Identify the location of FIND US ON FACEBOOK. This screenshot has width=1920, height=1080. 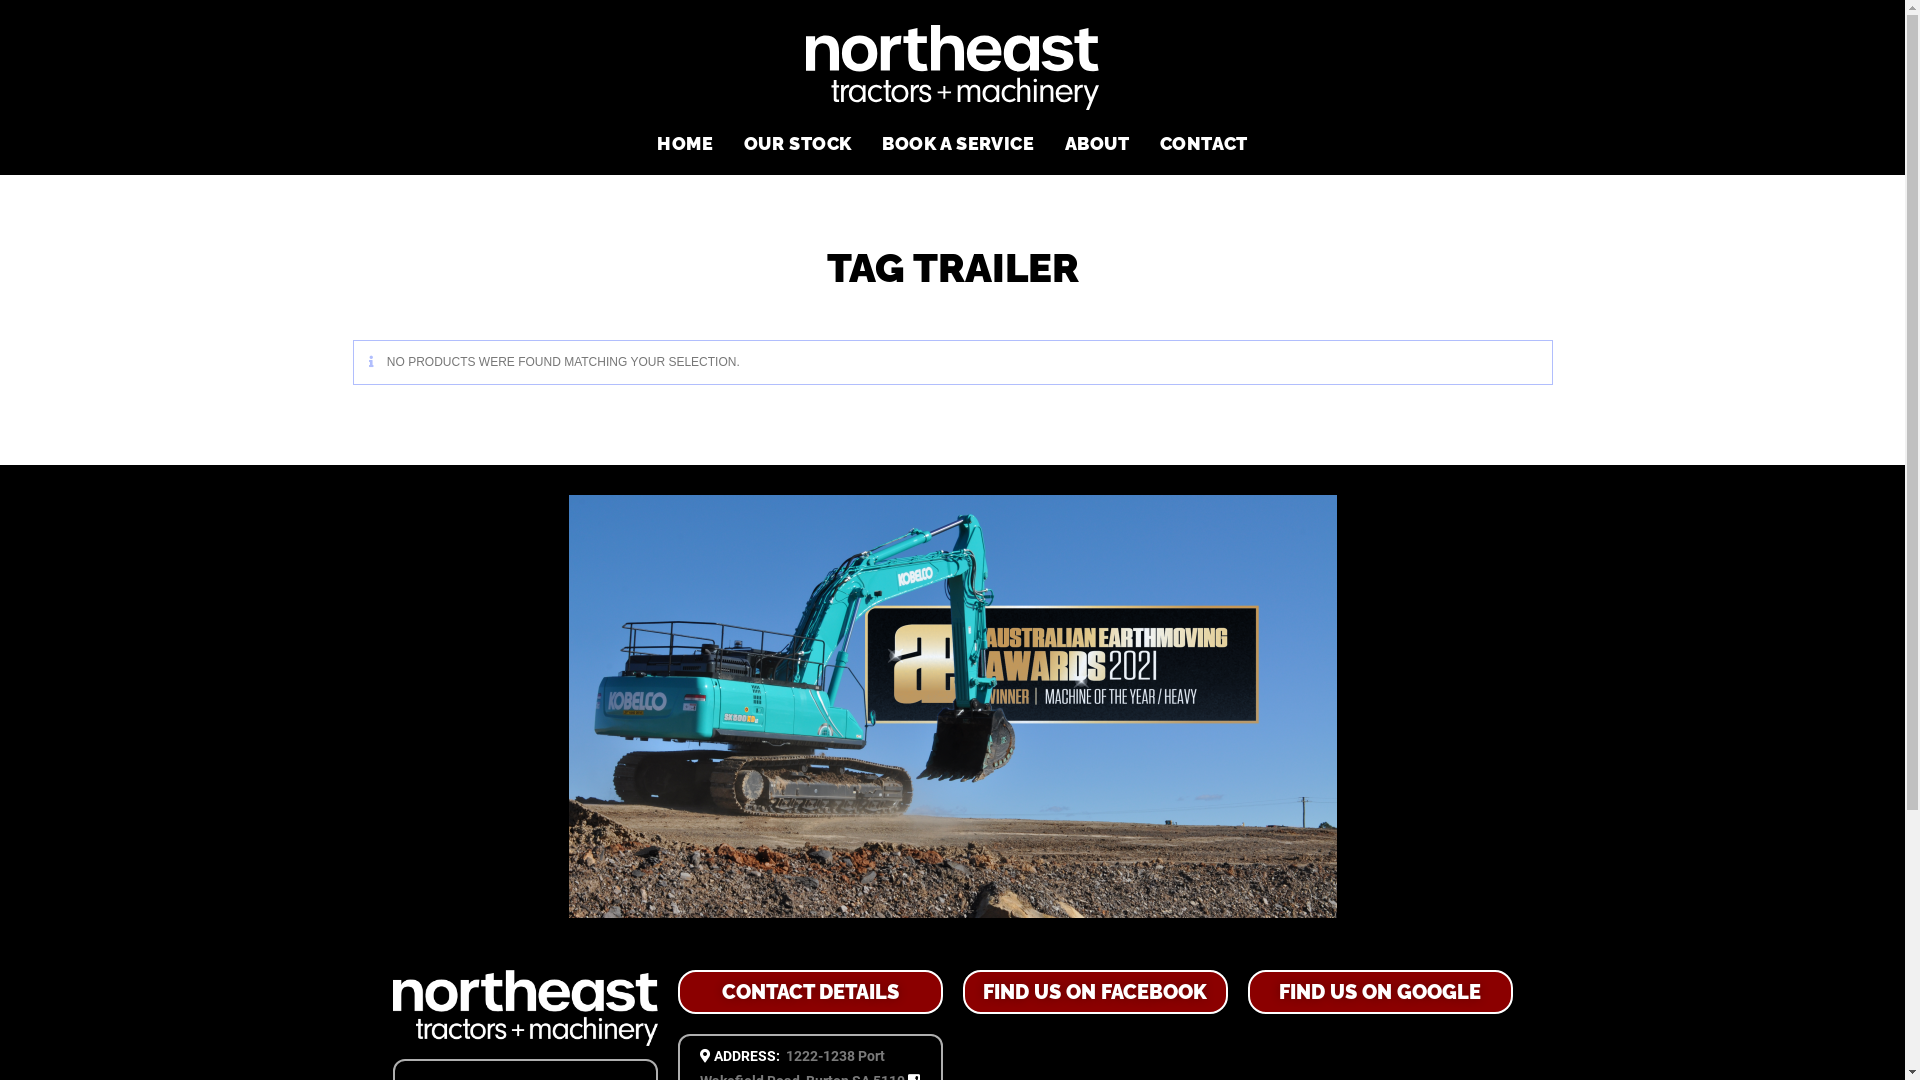
(1095, 992).